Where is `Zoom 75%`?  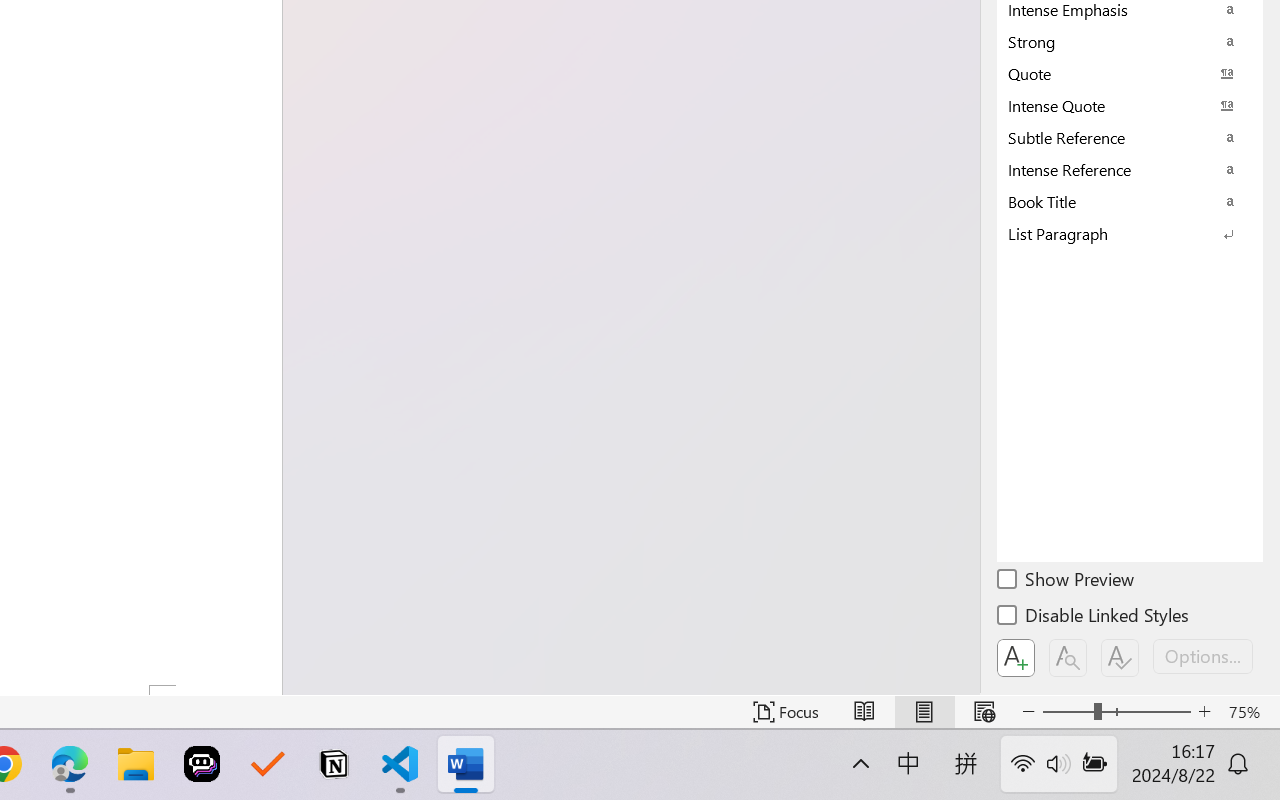 Zoom 75% is located at coordinates (1249, 712).